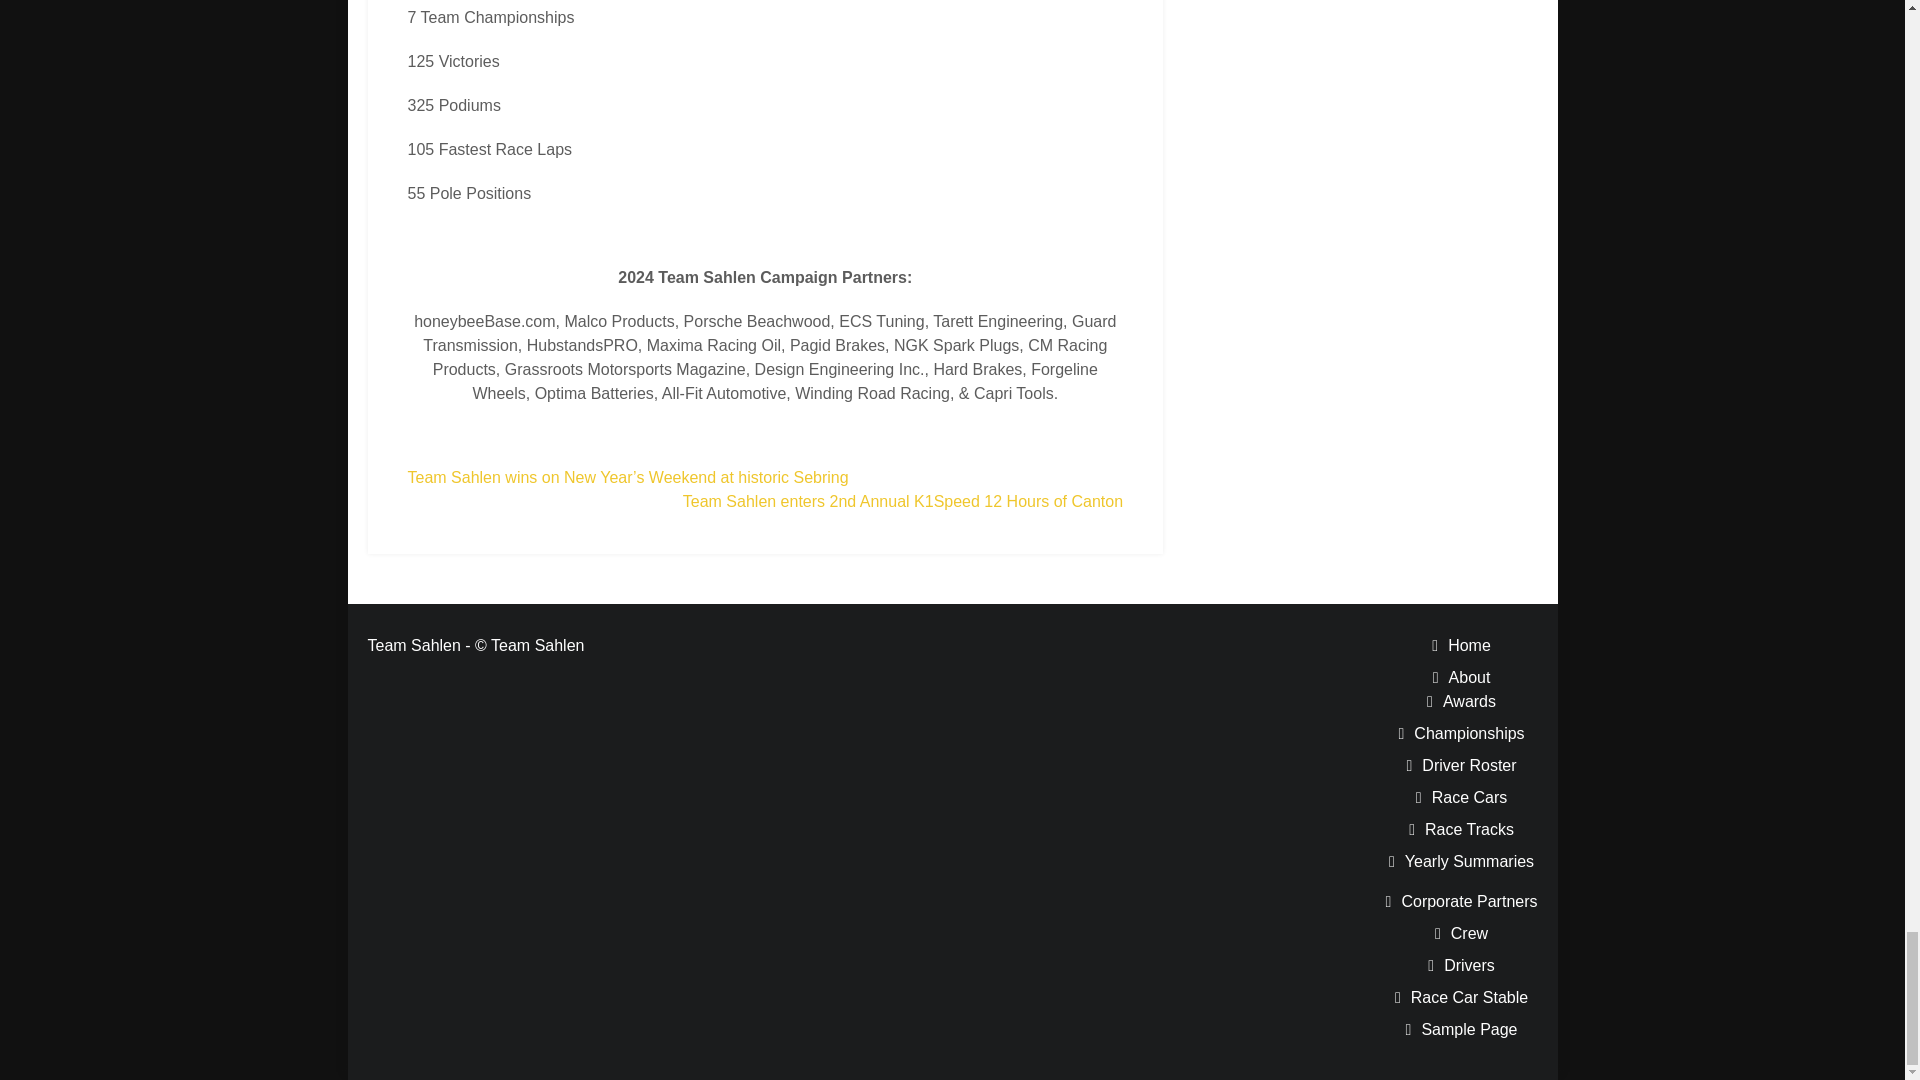 The width and height of the screenshot is (1920, 1080). I want to click on Team Sahlen enters 2nd Annual K1Speed 12 Hours of Canton, so click(903, 500).